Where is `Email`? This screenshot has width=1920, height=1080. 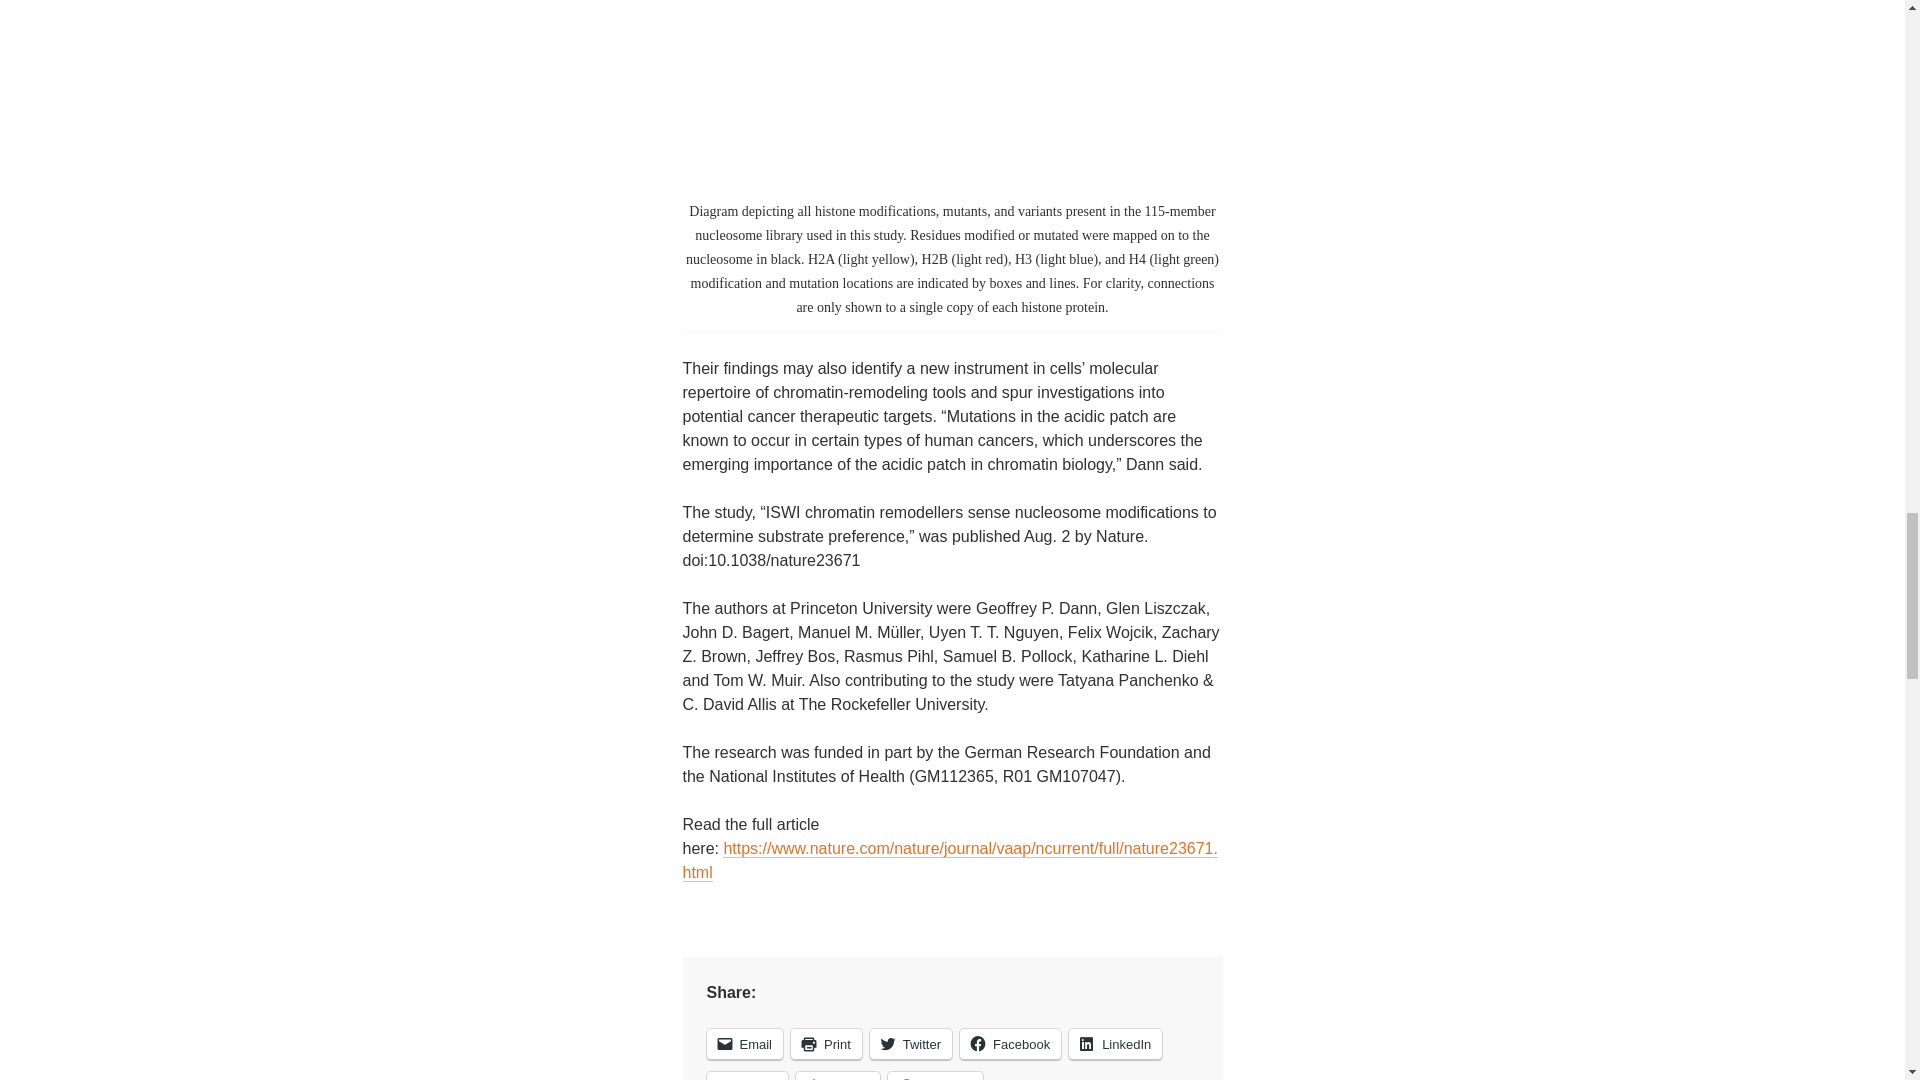
Email is located at coordinates (744, 1044).